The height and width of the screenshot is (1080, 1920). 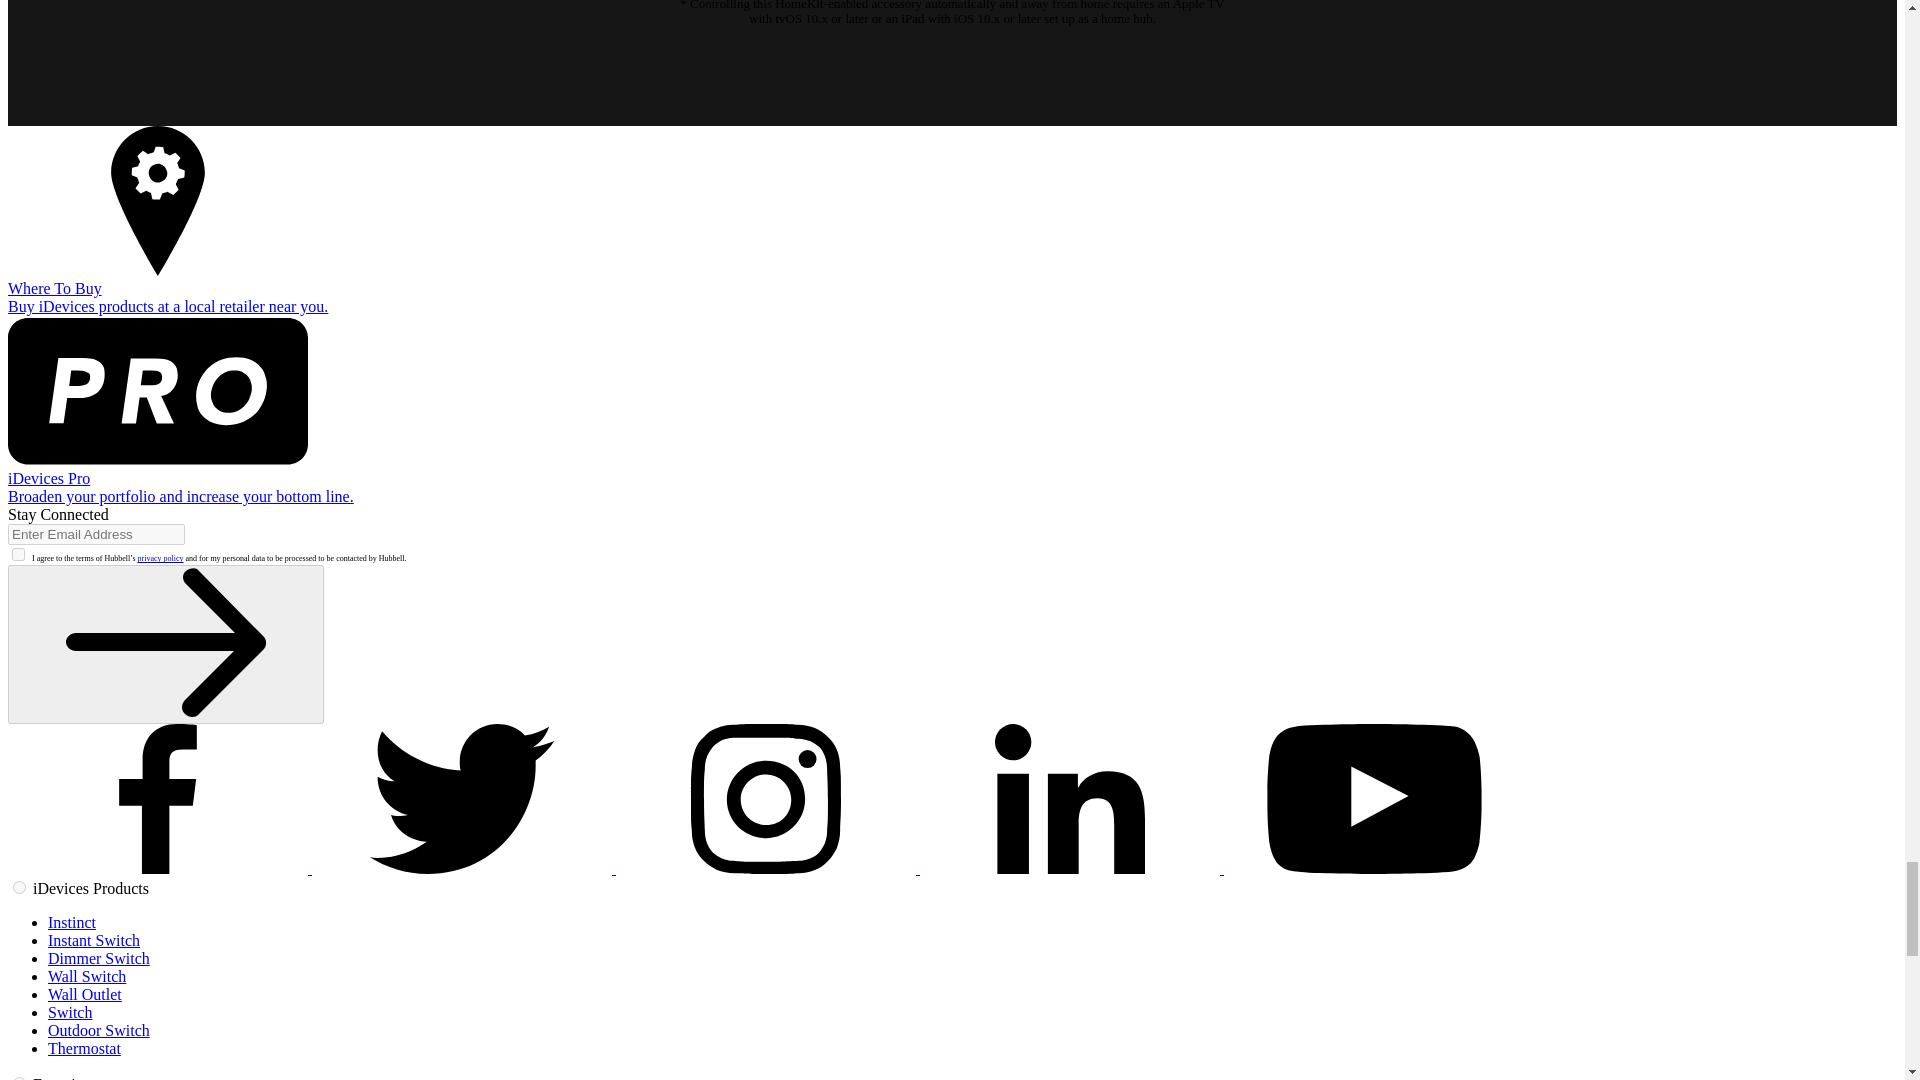 I want to click on iDevices Twitter, so click(x=464, y=868).